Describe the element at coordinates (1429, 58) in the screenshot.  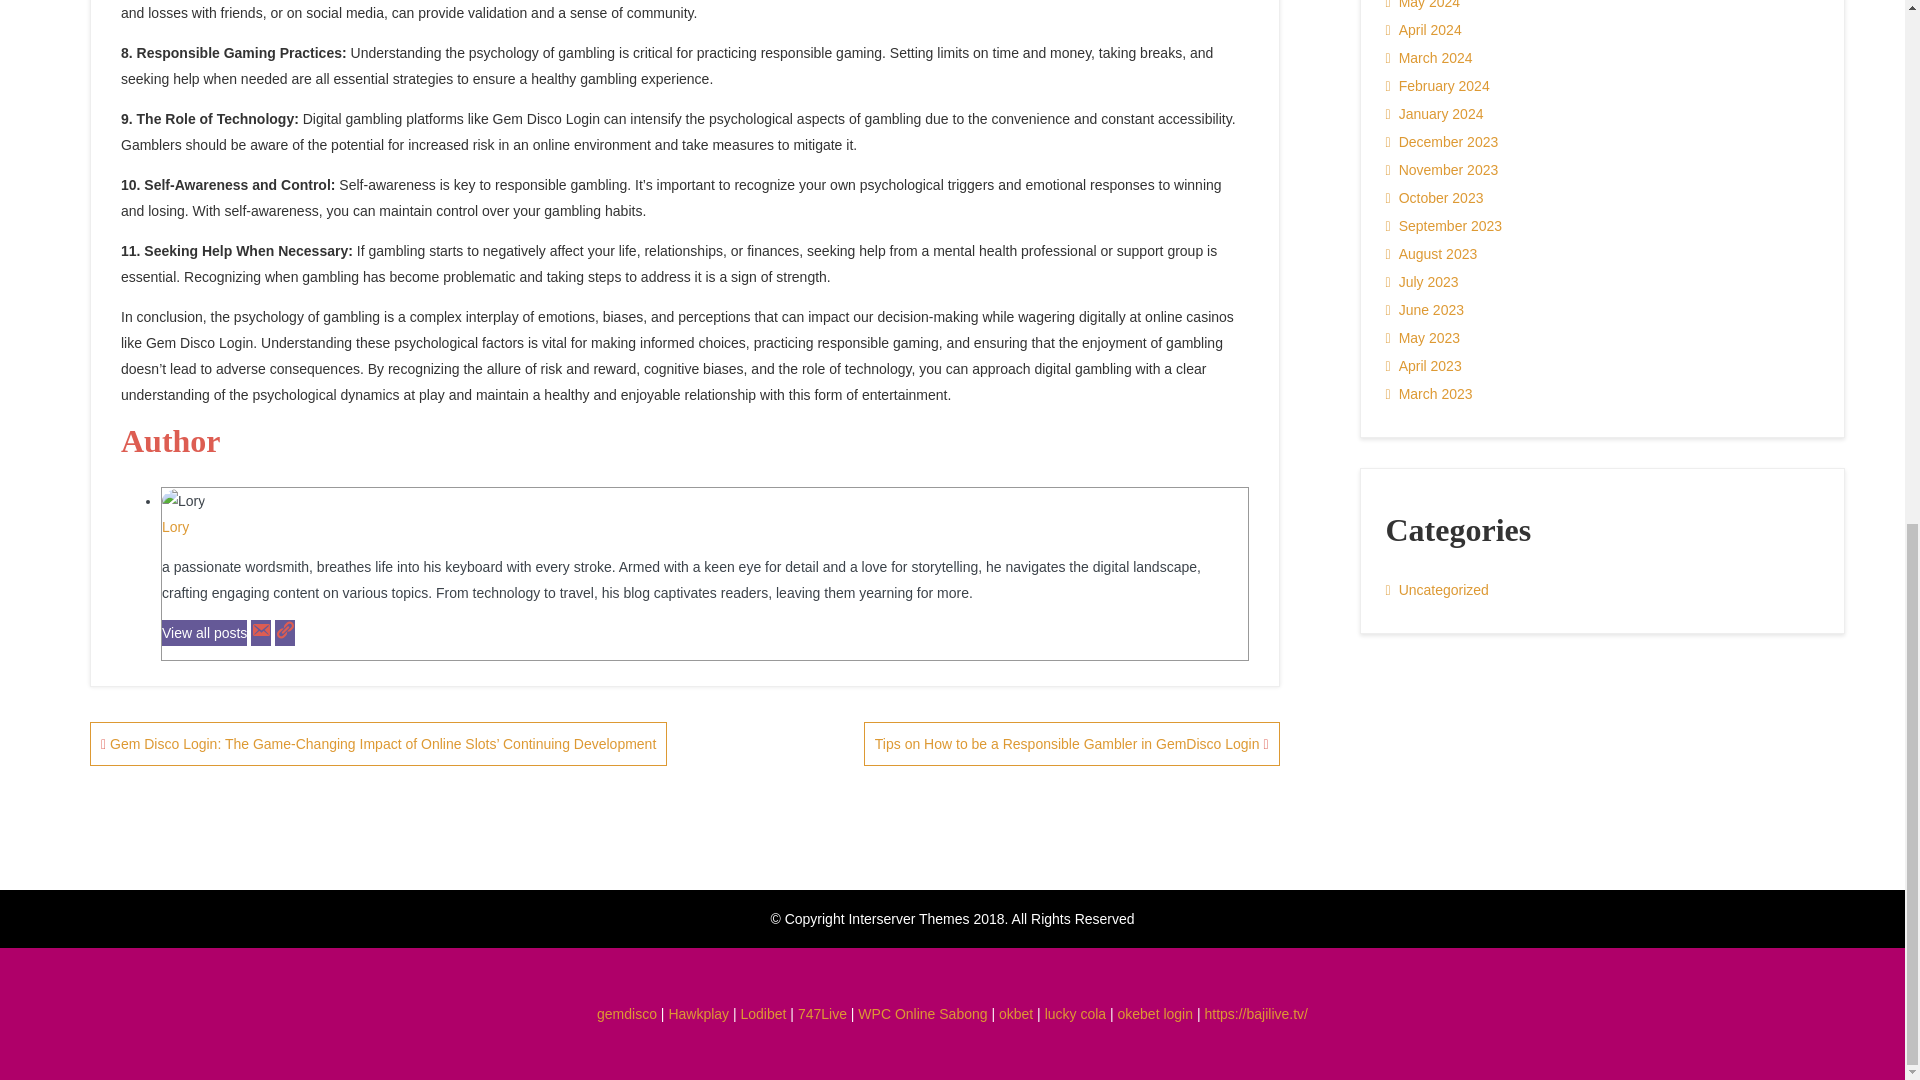
I see `March 2024` at that location.